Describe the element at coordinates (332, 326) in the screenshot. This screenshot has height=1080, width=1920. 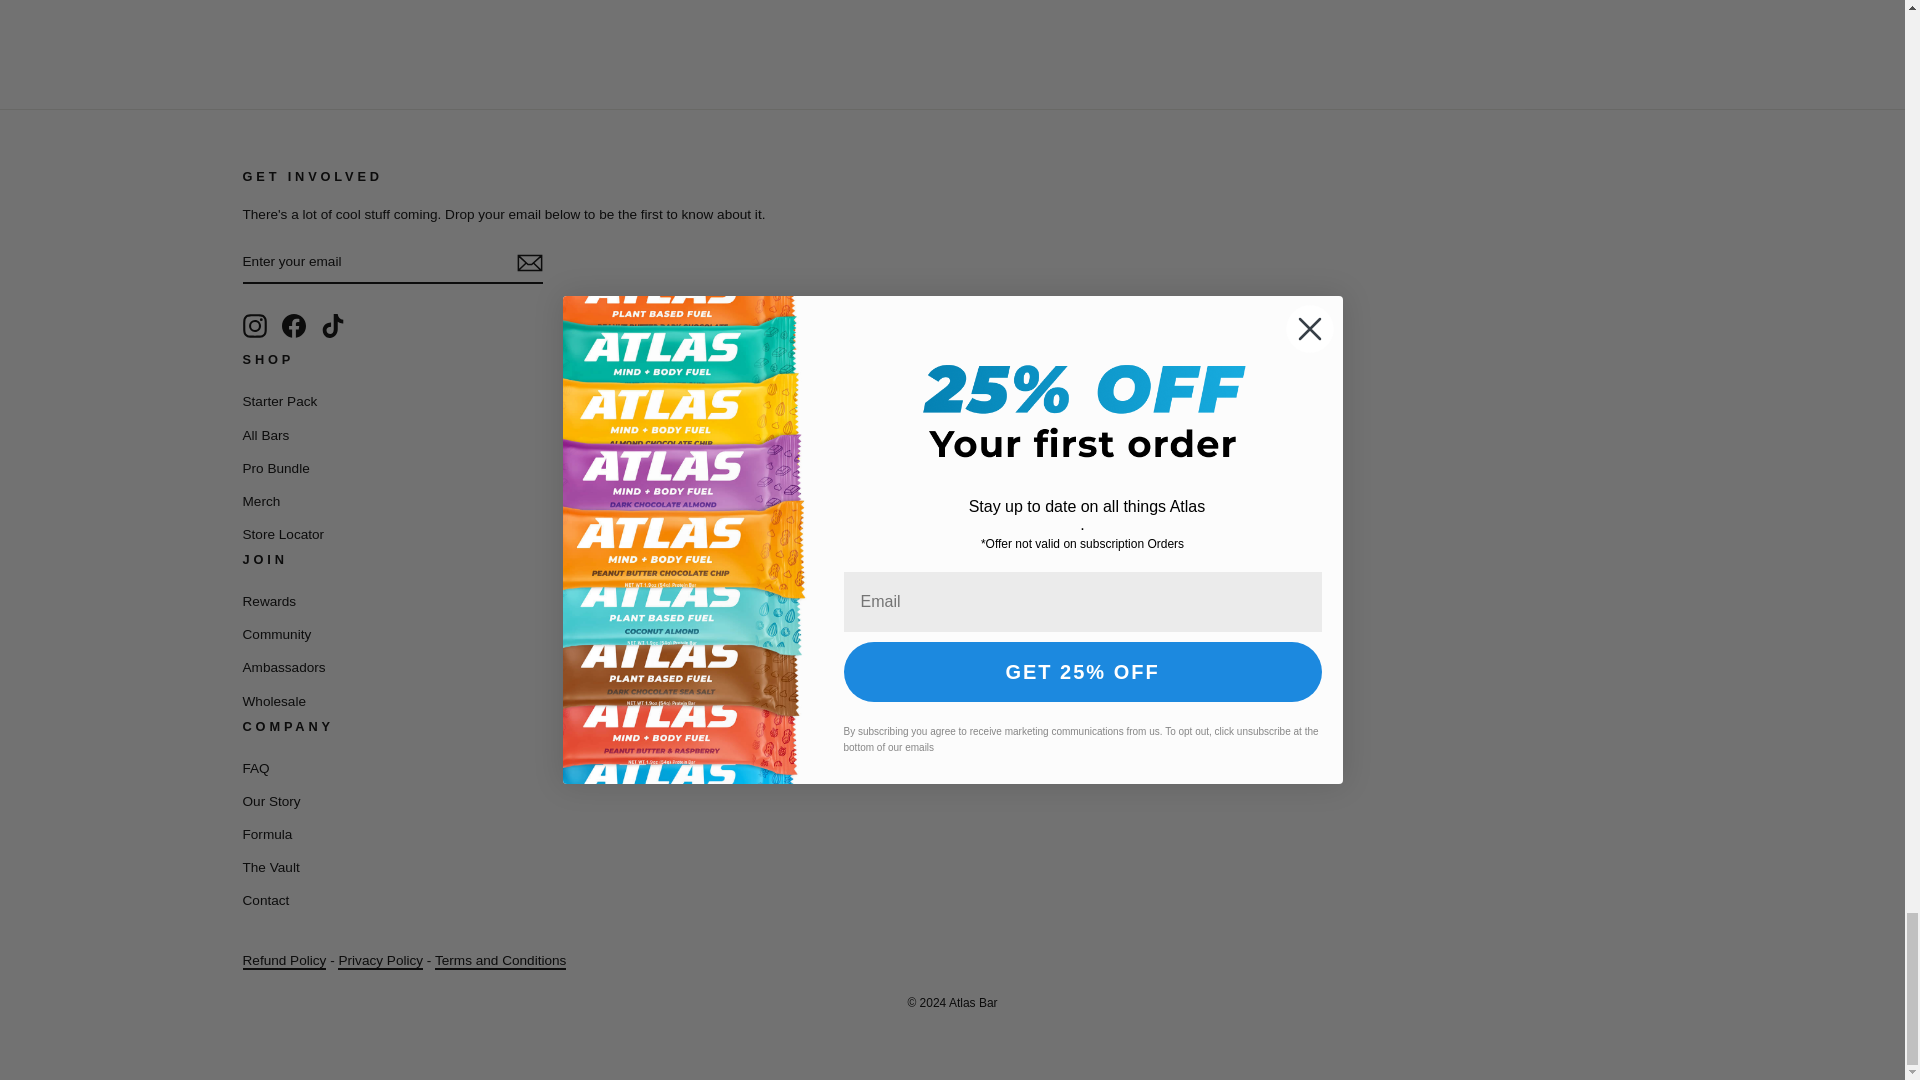
I see `Atlas Bar on TikTok` at that location.